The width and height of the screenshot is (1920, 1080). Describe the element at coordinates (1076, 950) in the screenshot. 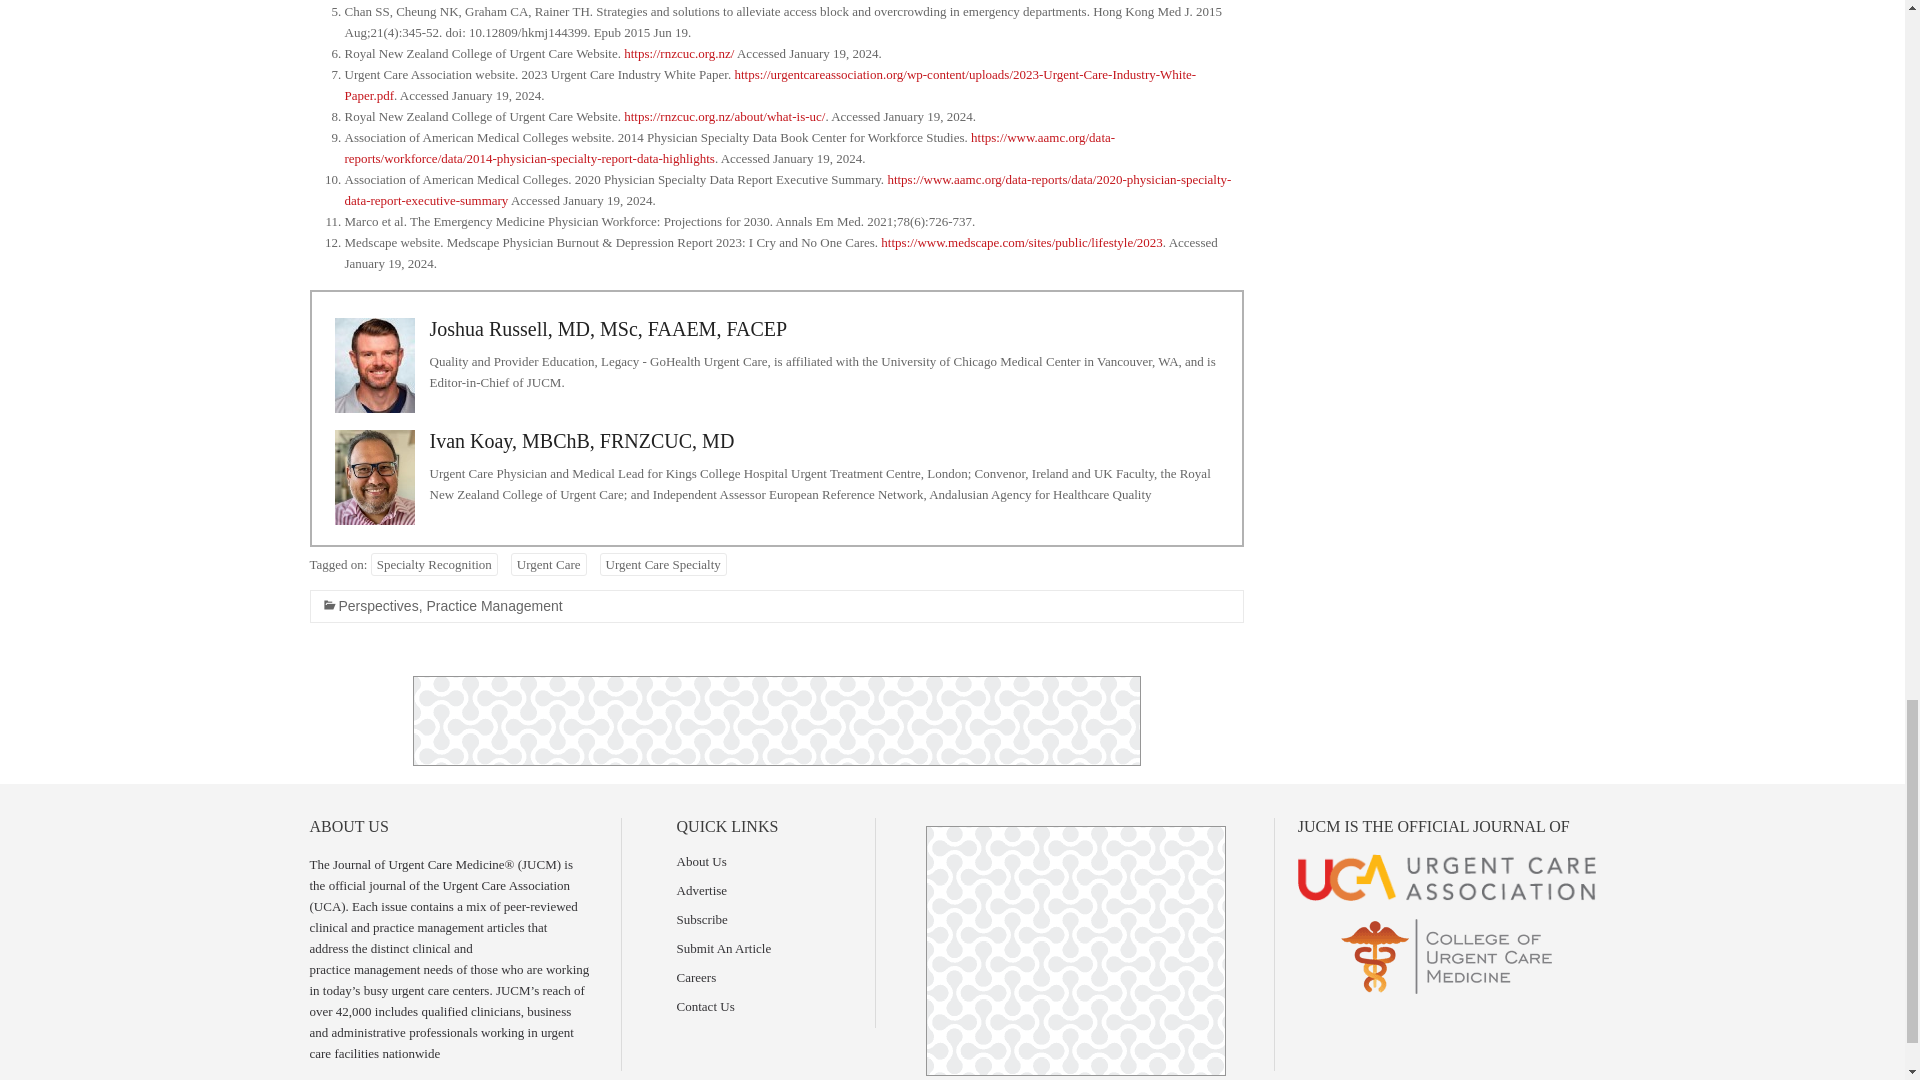

I see `3rd party ad content` at that location.